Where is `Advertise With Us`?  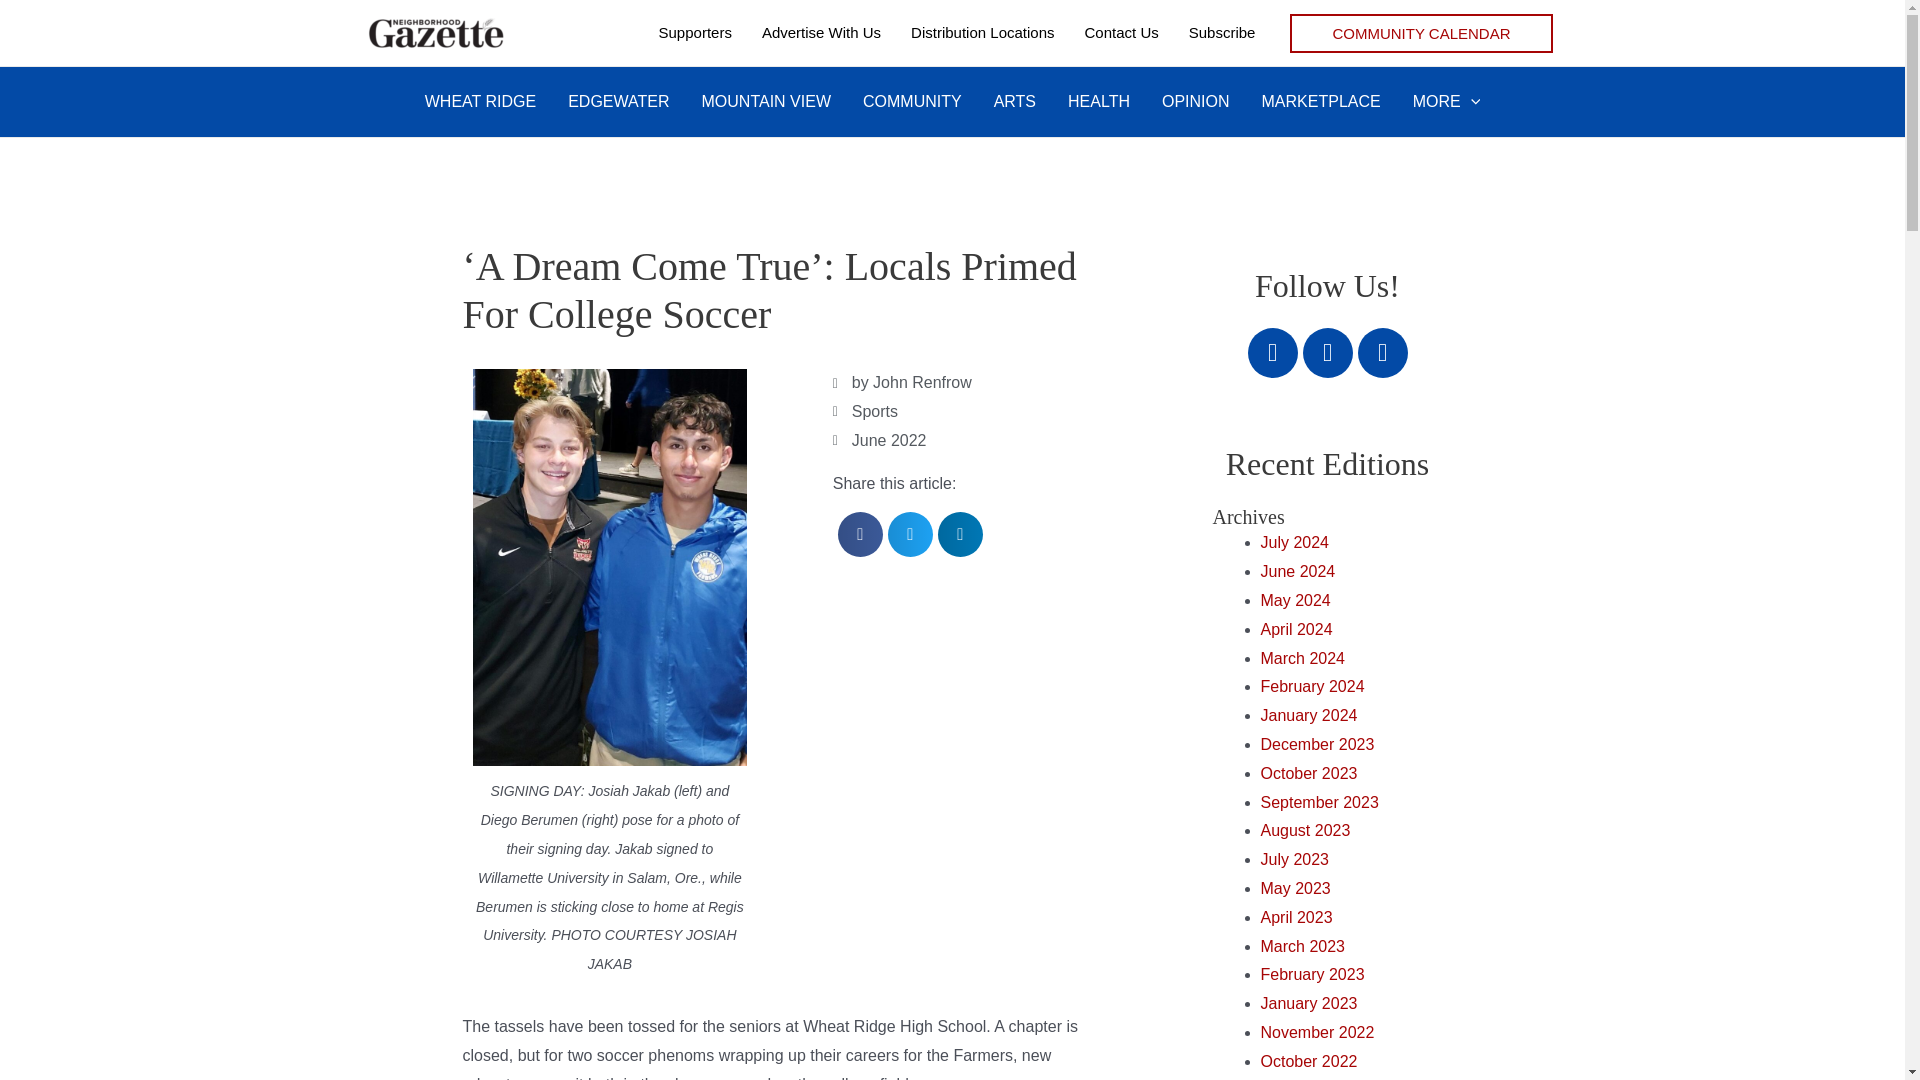
Advertise With Us is located at coordinates (821, 32).